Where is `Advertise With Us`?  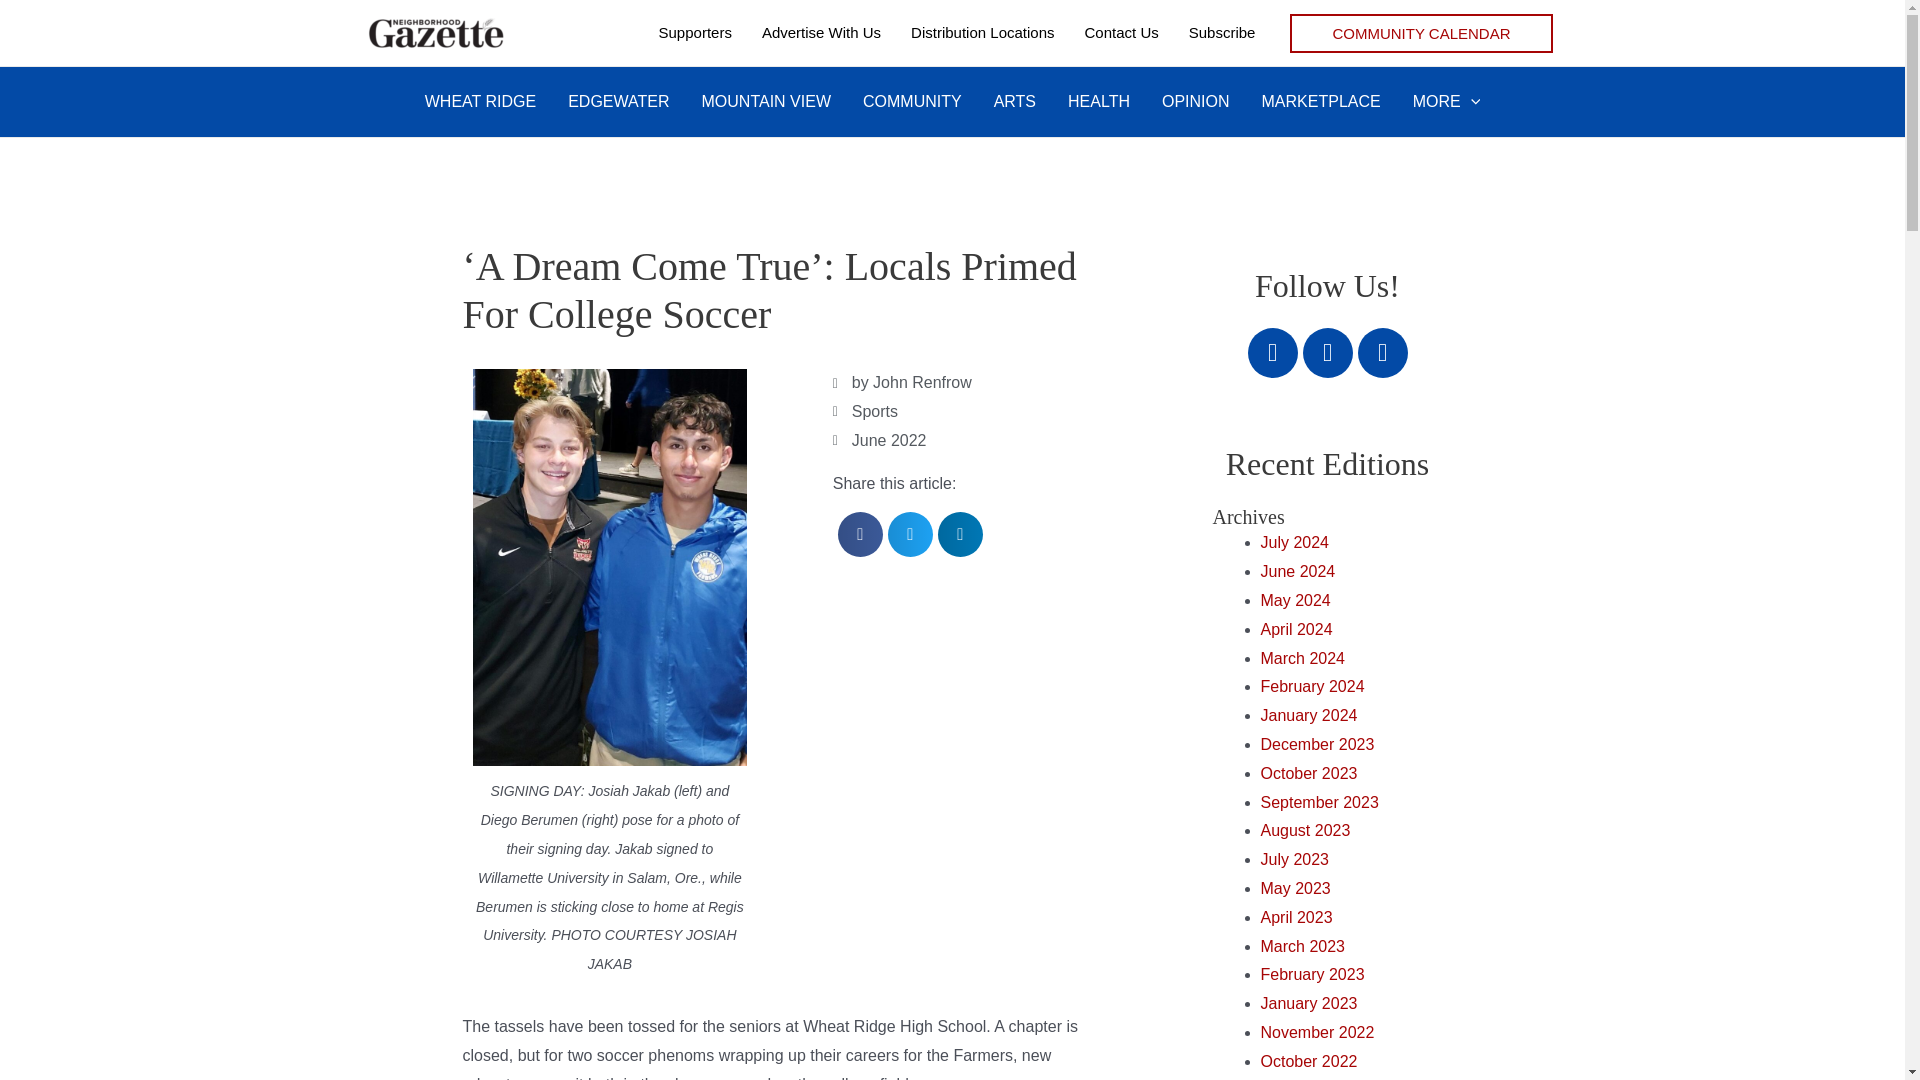
Advertise With Us is located at coordinates (821, 32).